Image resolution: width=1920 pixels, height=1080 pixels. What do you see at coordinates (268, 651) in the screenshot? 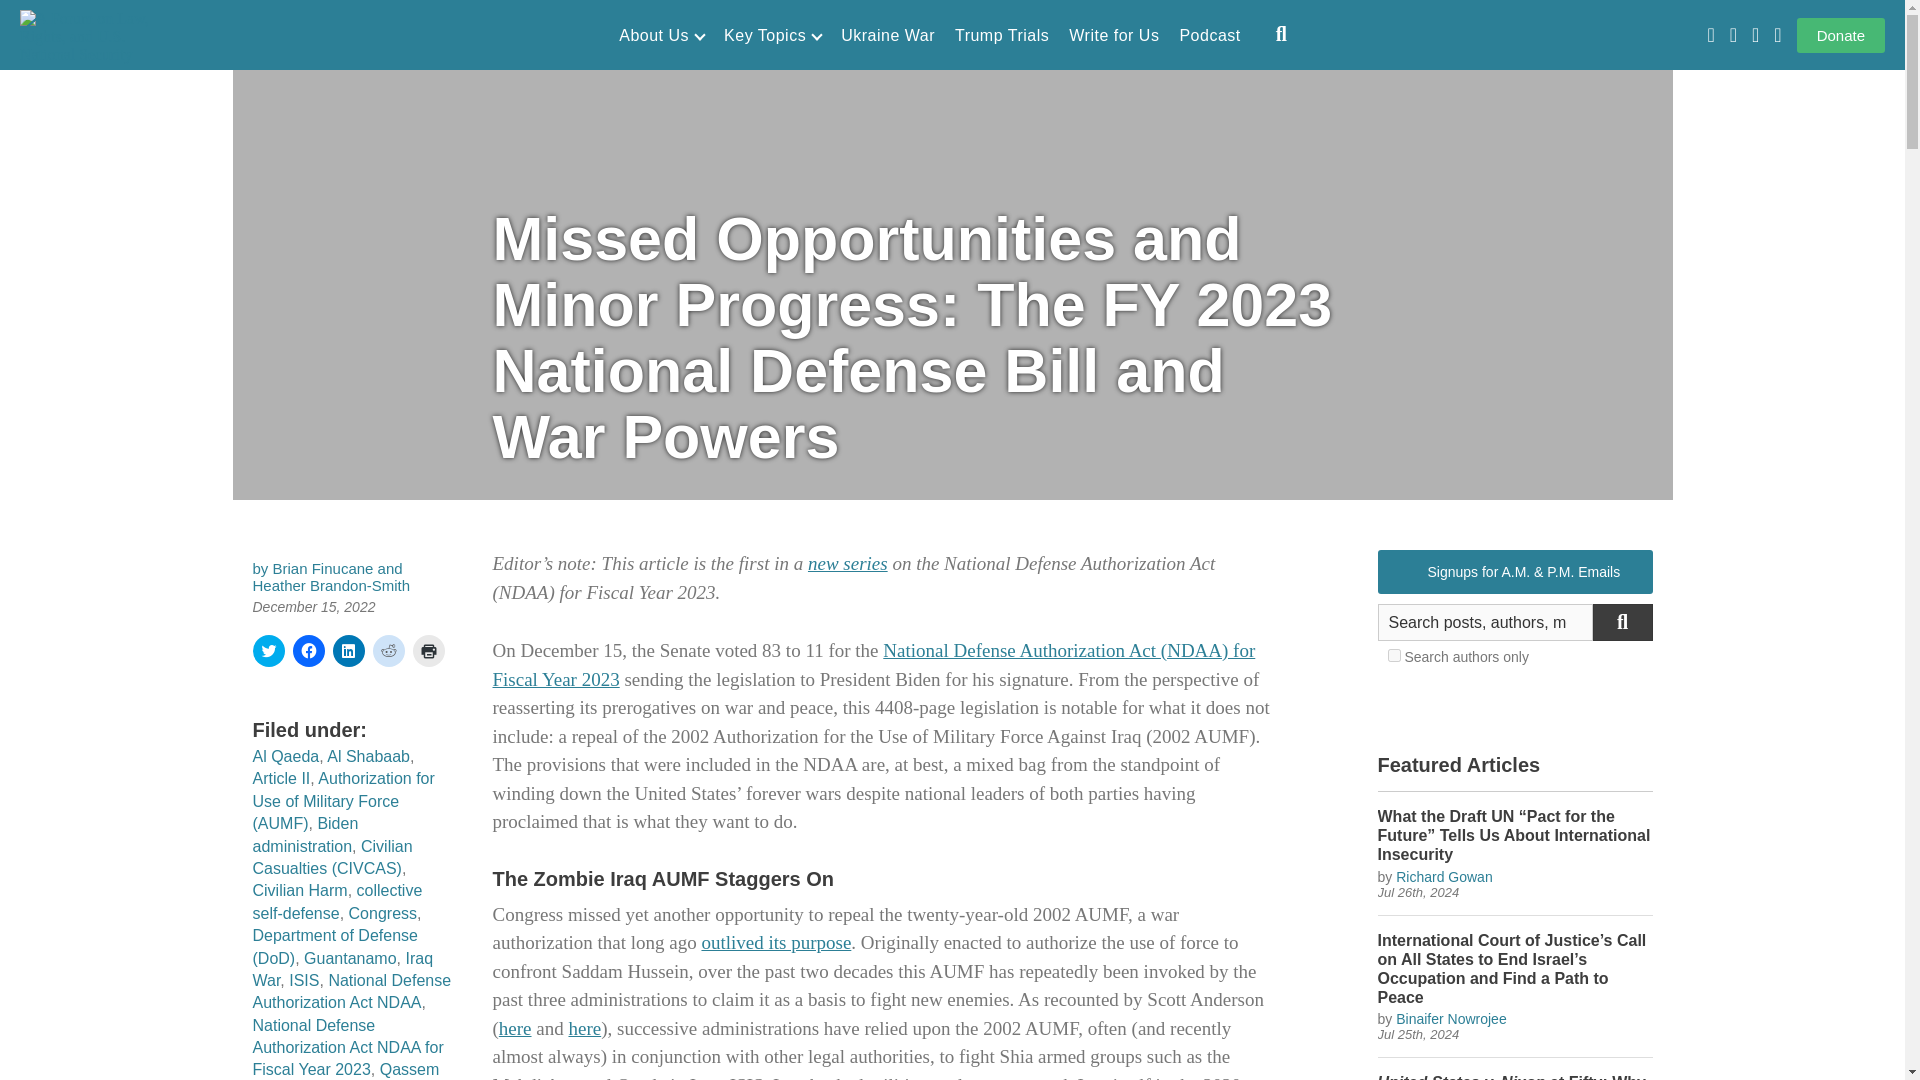
I see `Click to share on Twitter` at bounding box center [268, 651].